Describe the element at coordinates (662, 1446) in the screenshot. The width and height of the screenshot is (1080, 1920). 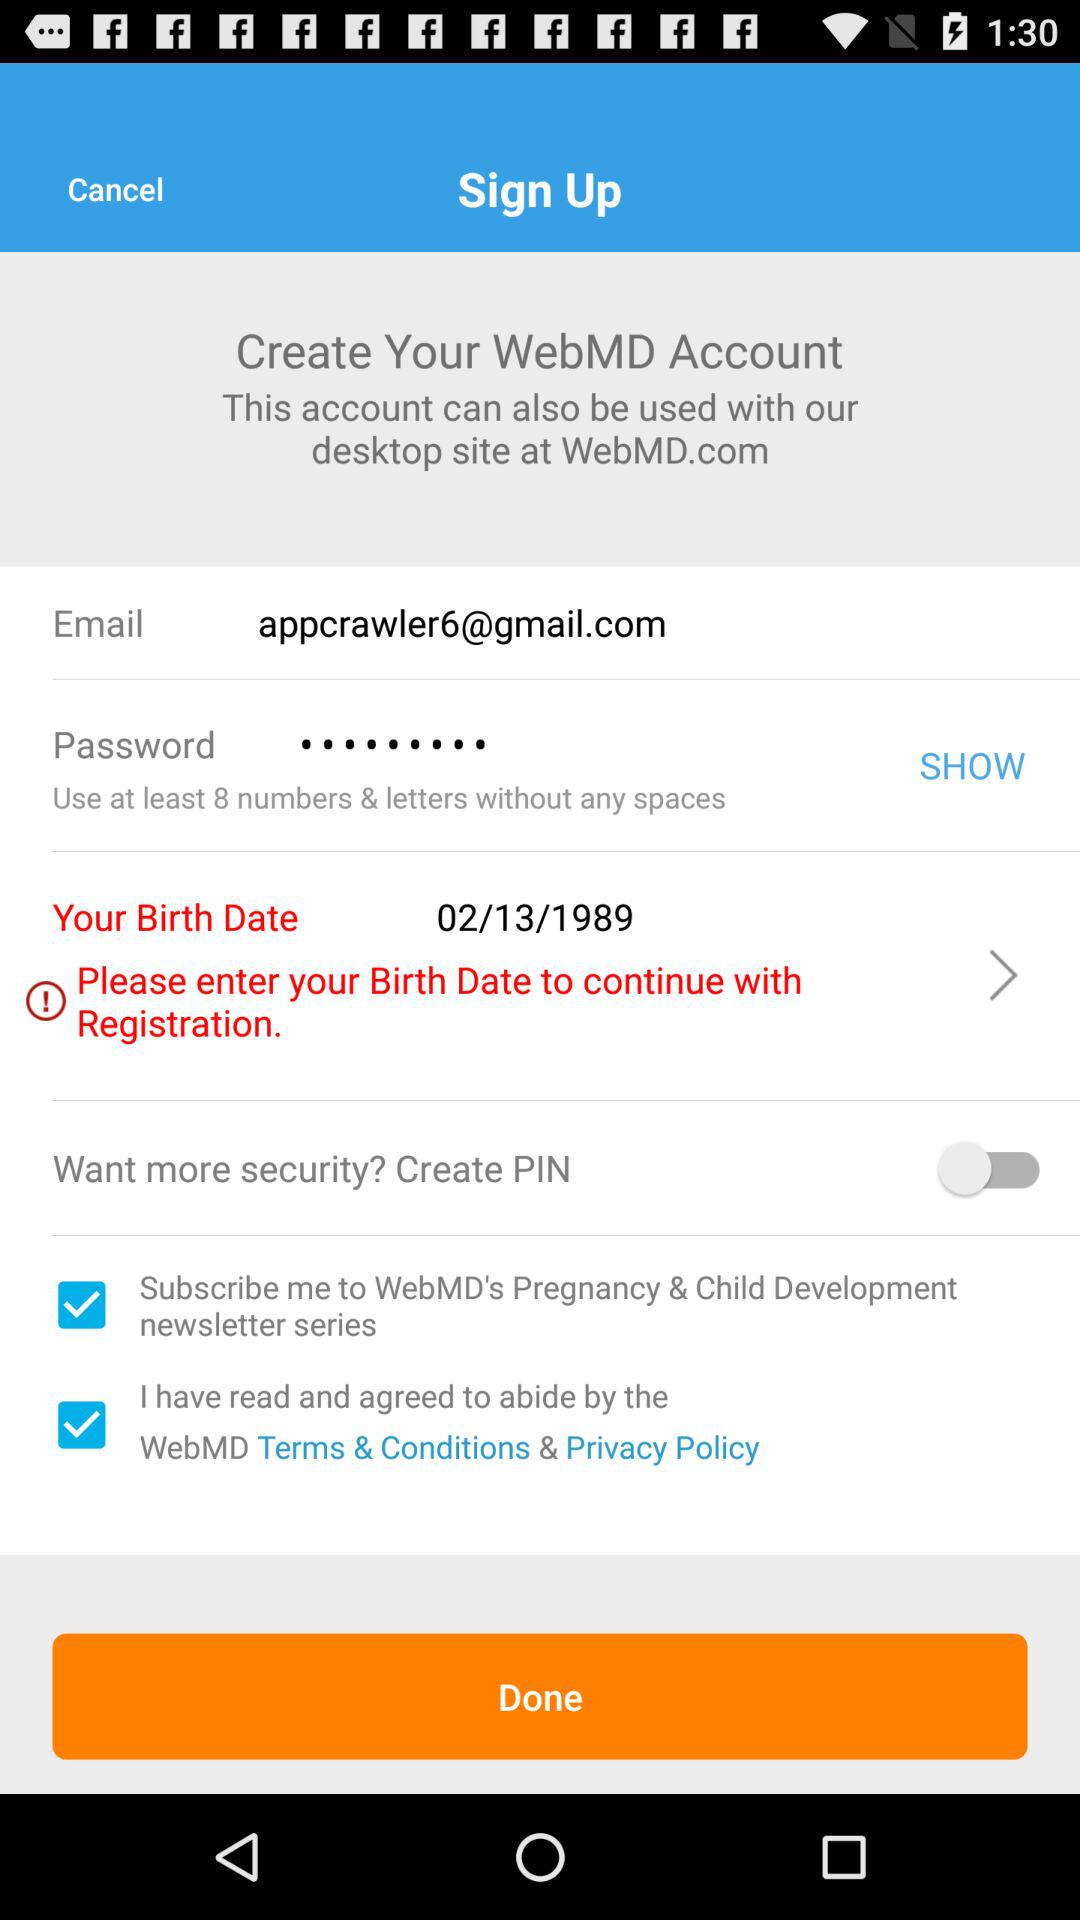
I see `turn off the item to the right of the  &  item` at that location.